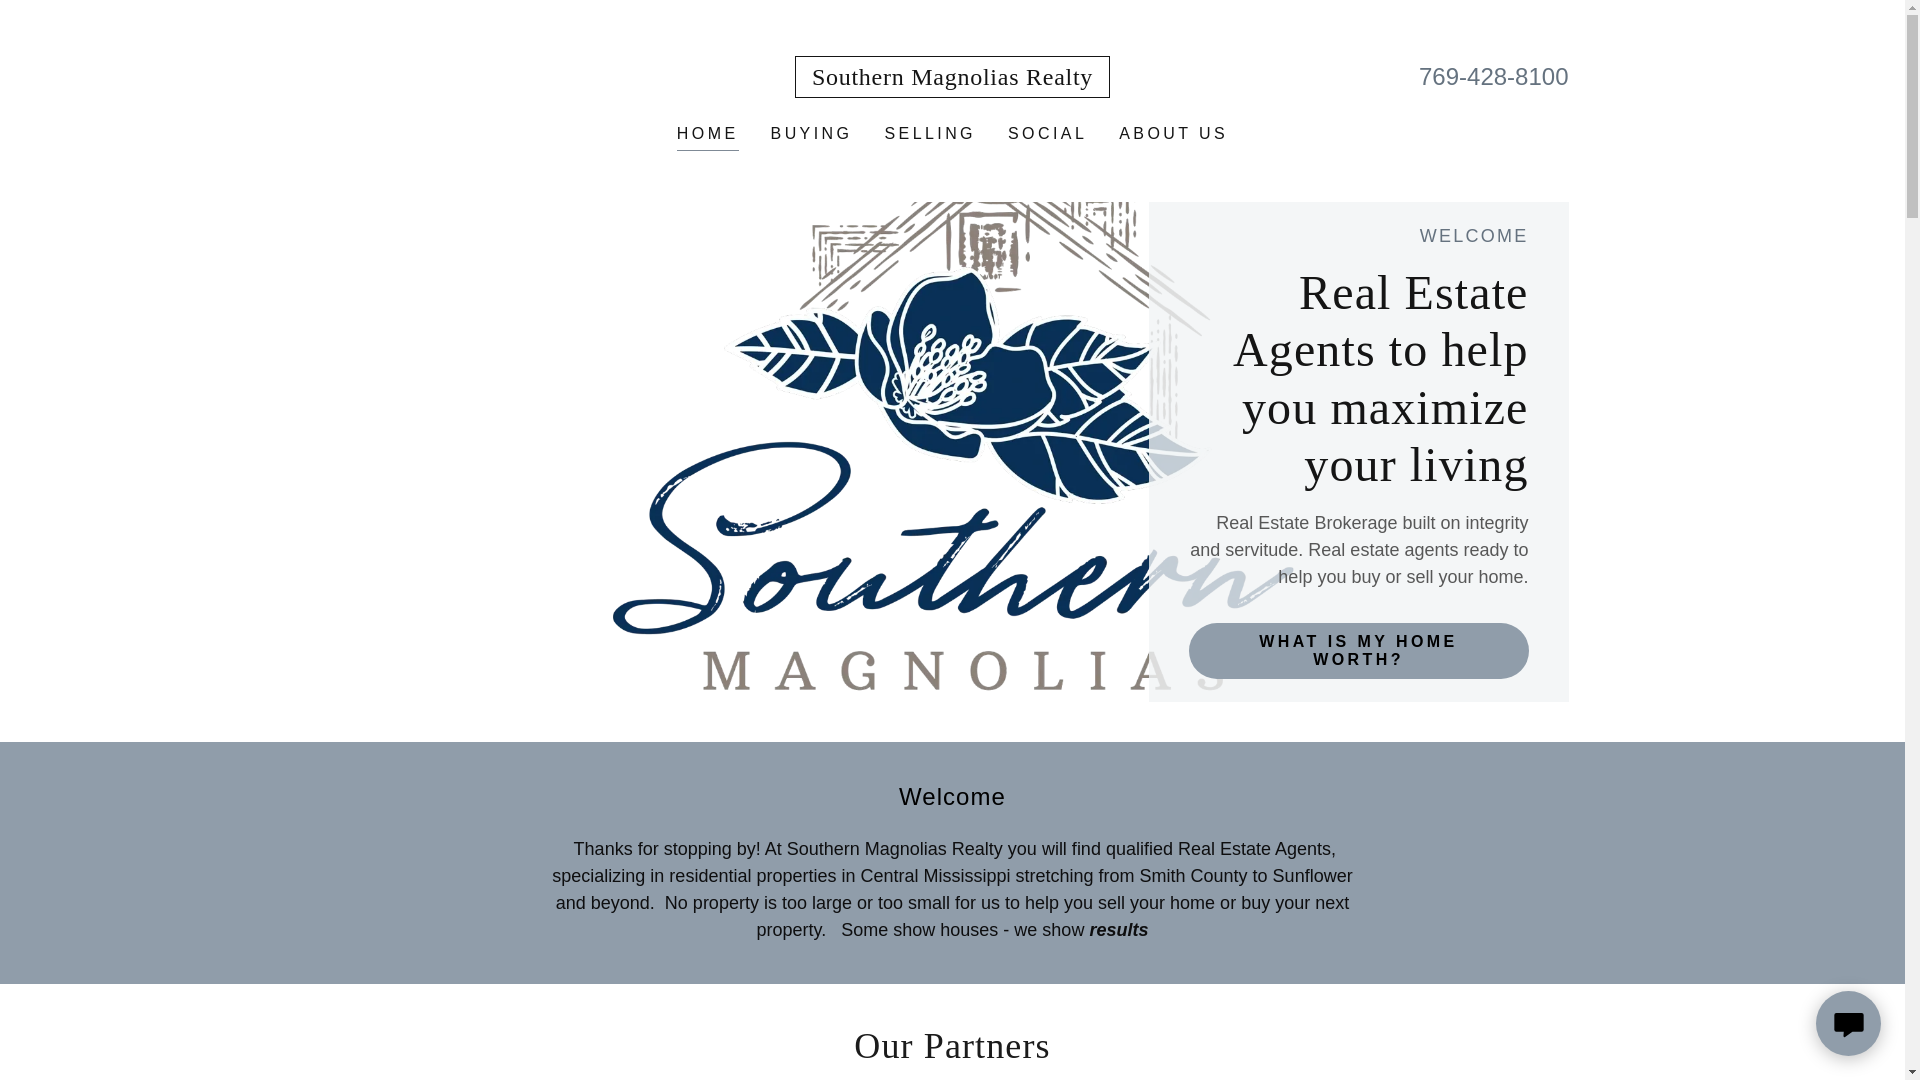  What do you see at coordinates (1358, 651) in the screenshot?
I see `WHAT IS MY HOME WORTH?` at bounding box center [1358, 651].